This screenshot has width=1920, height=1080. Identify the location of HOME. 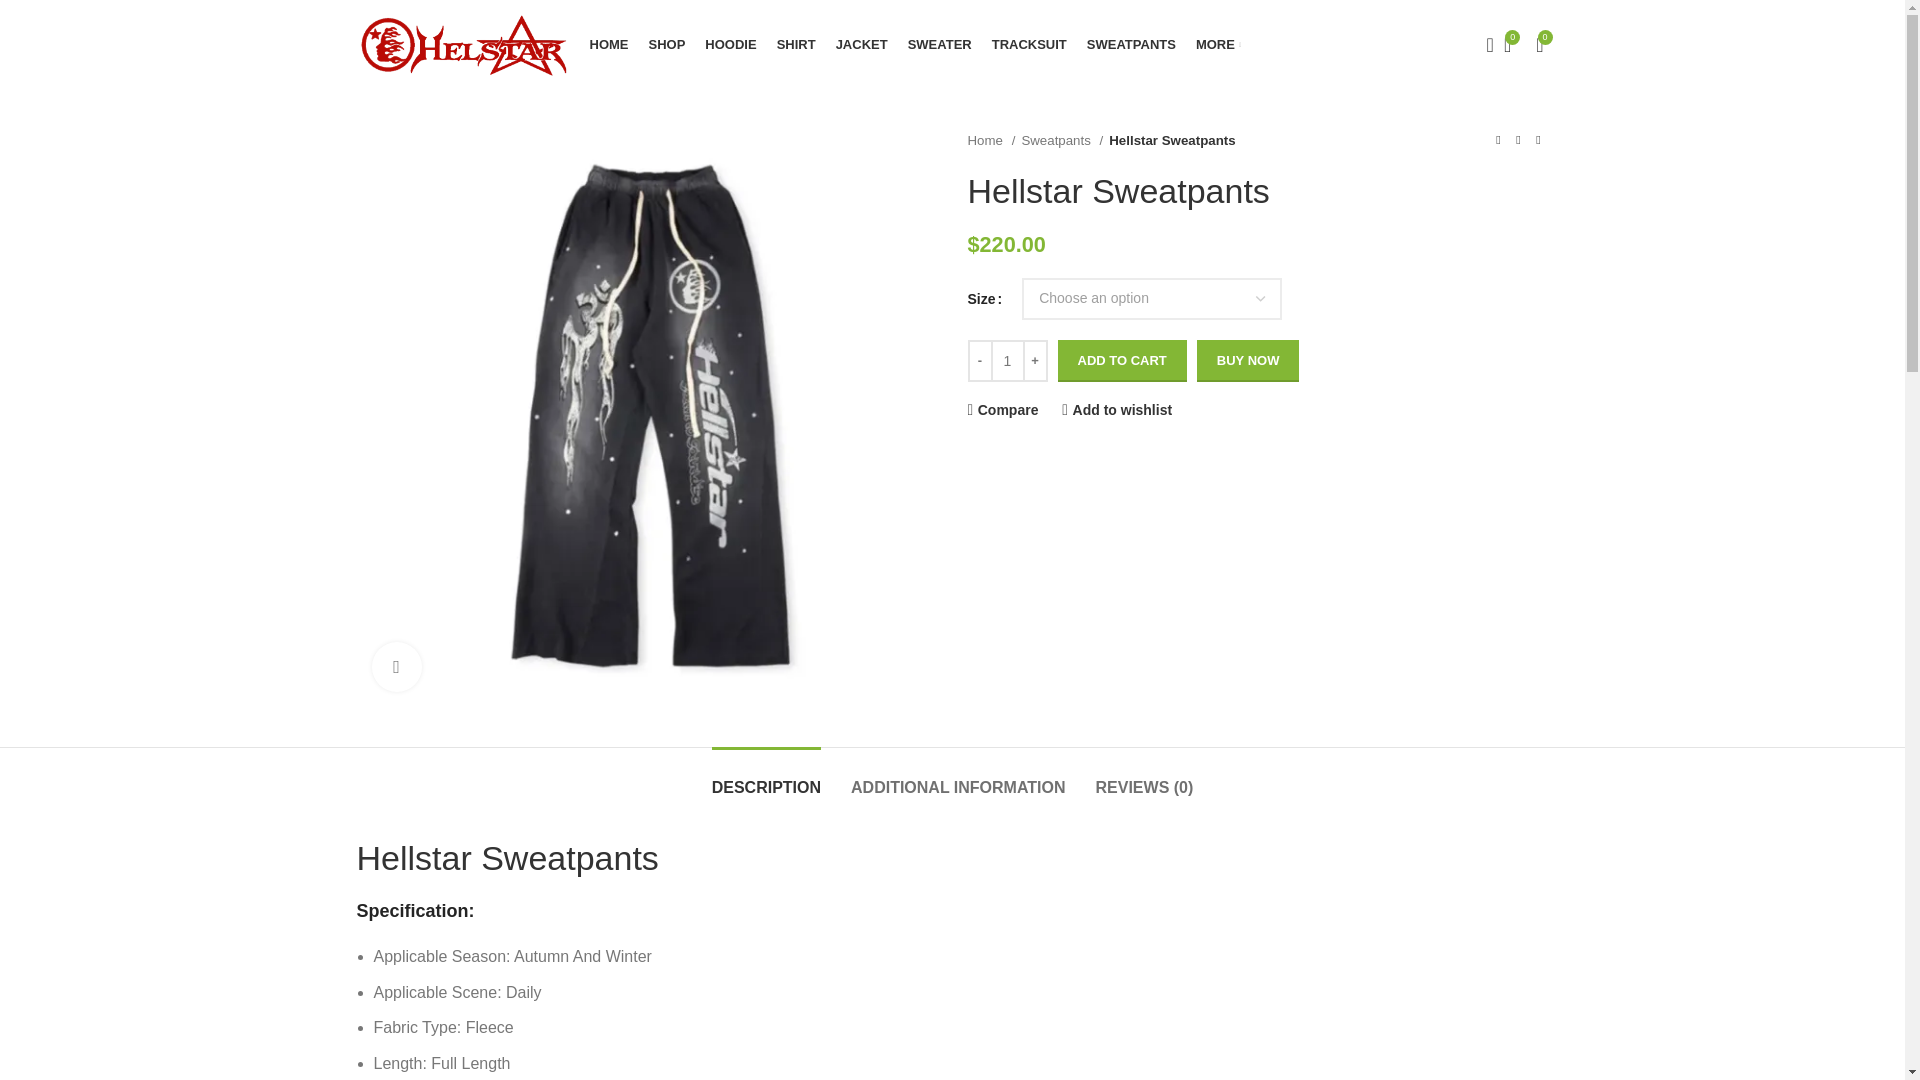
(609, 44).